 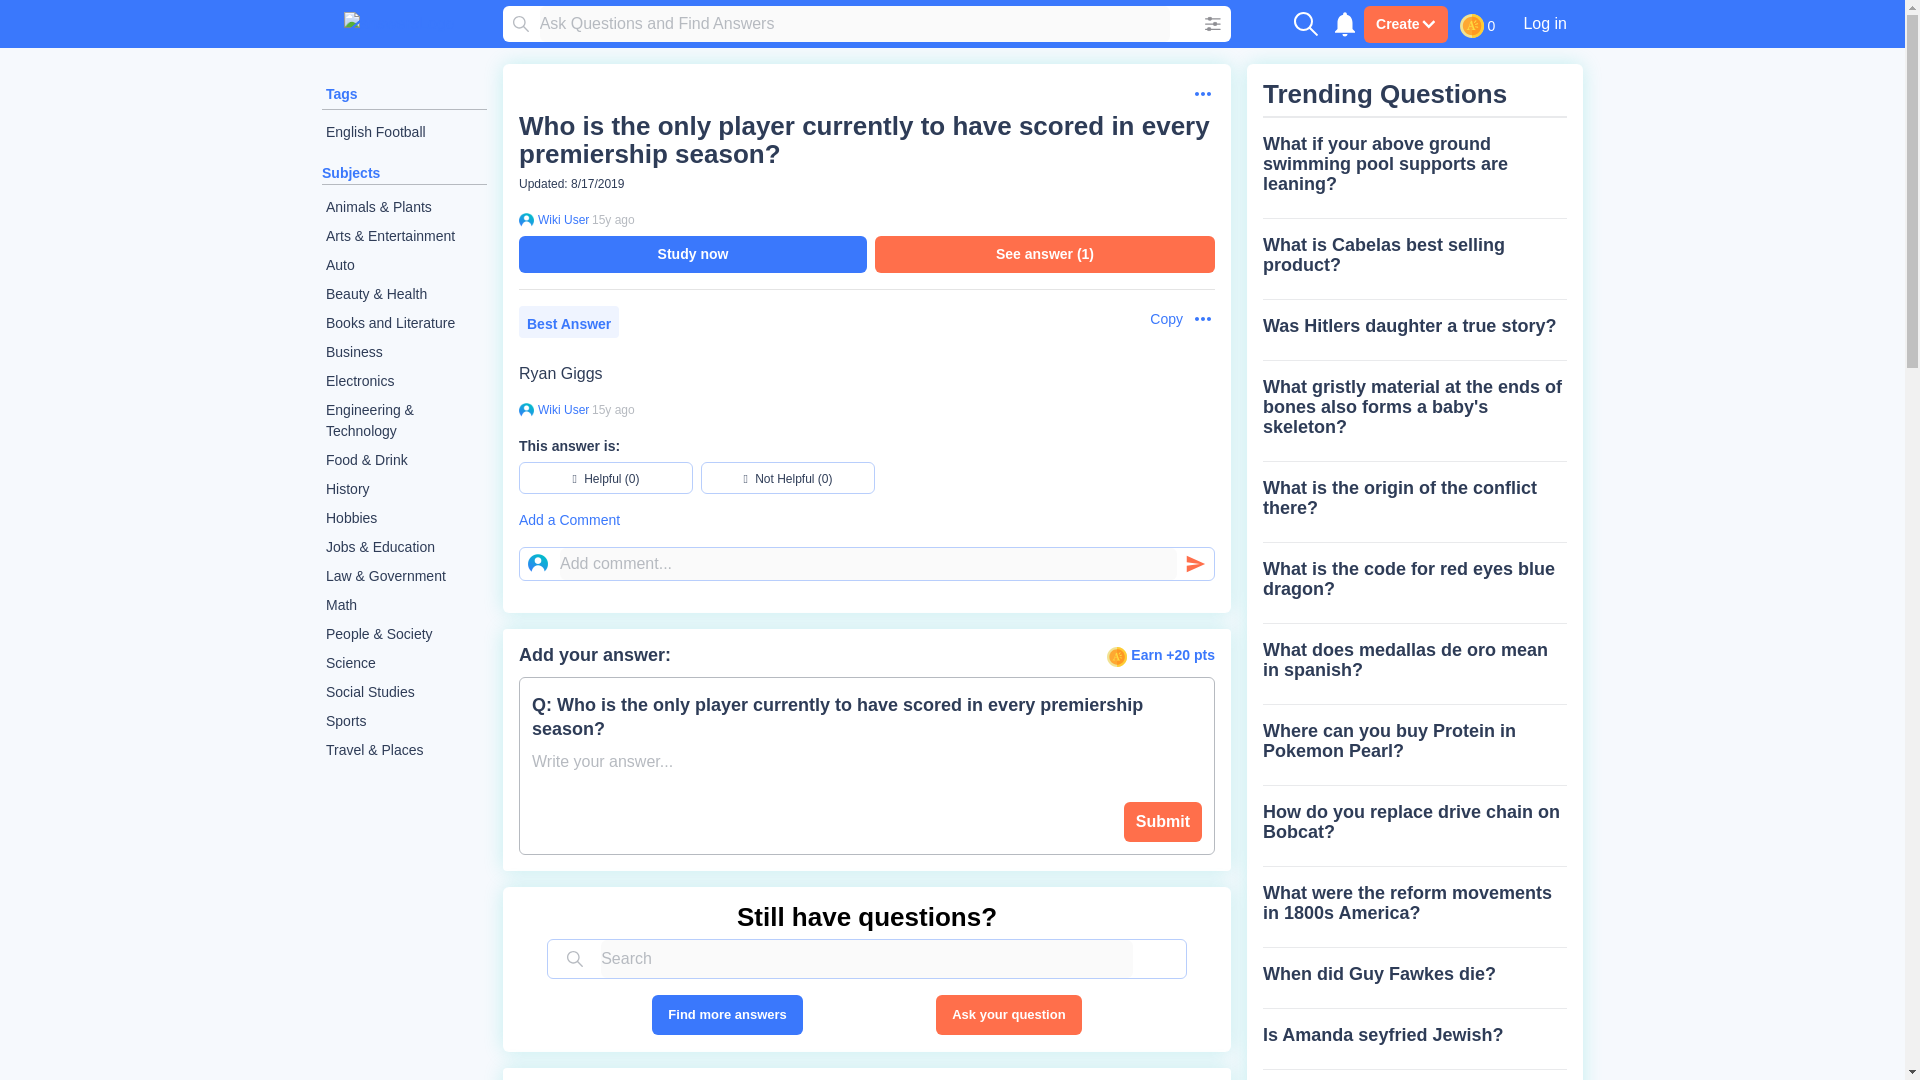 I want to click on Auto, so click(x=404, y=264).